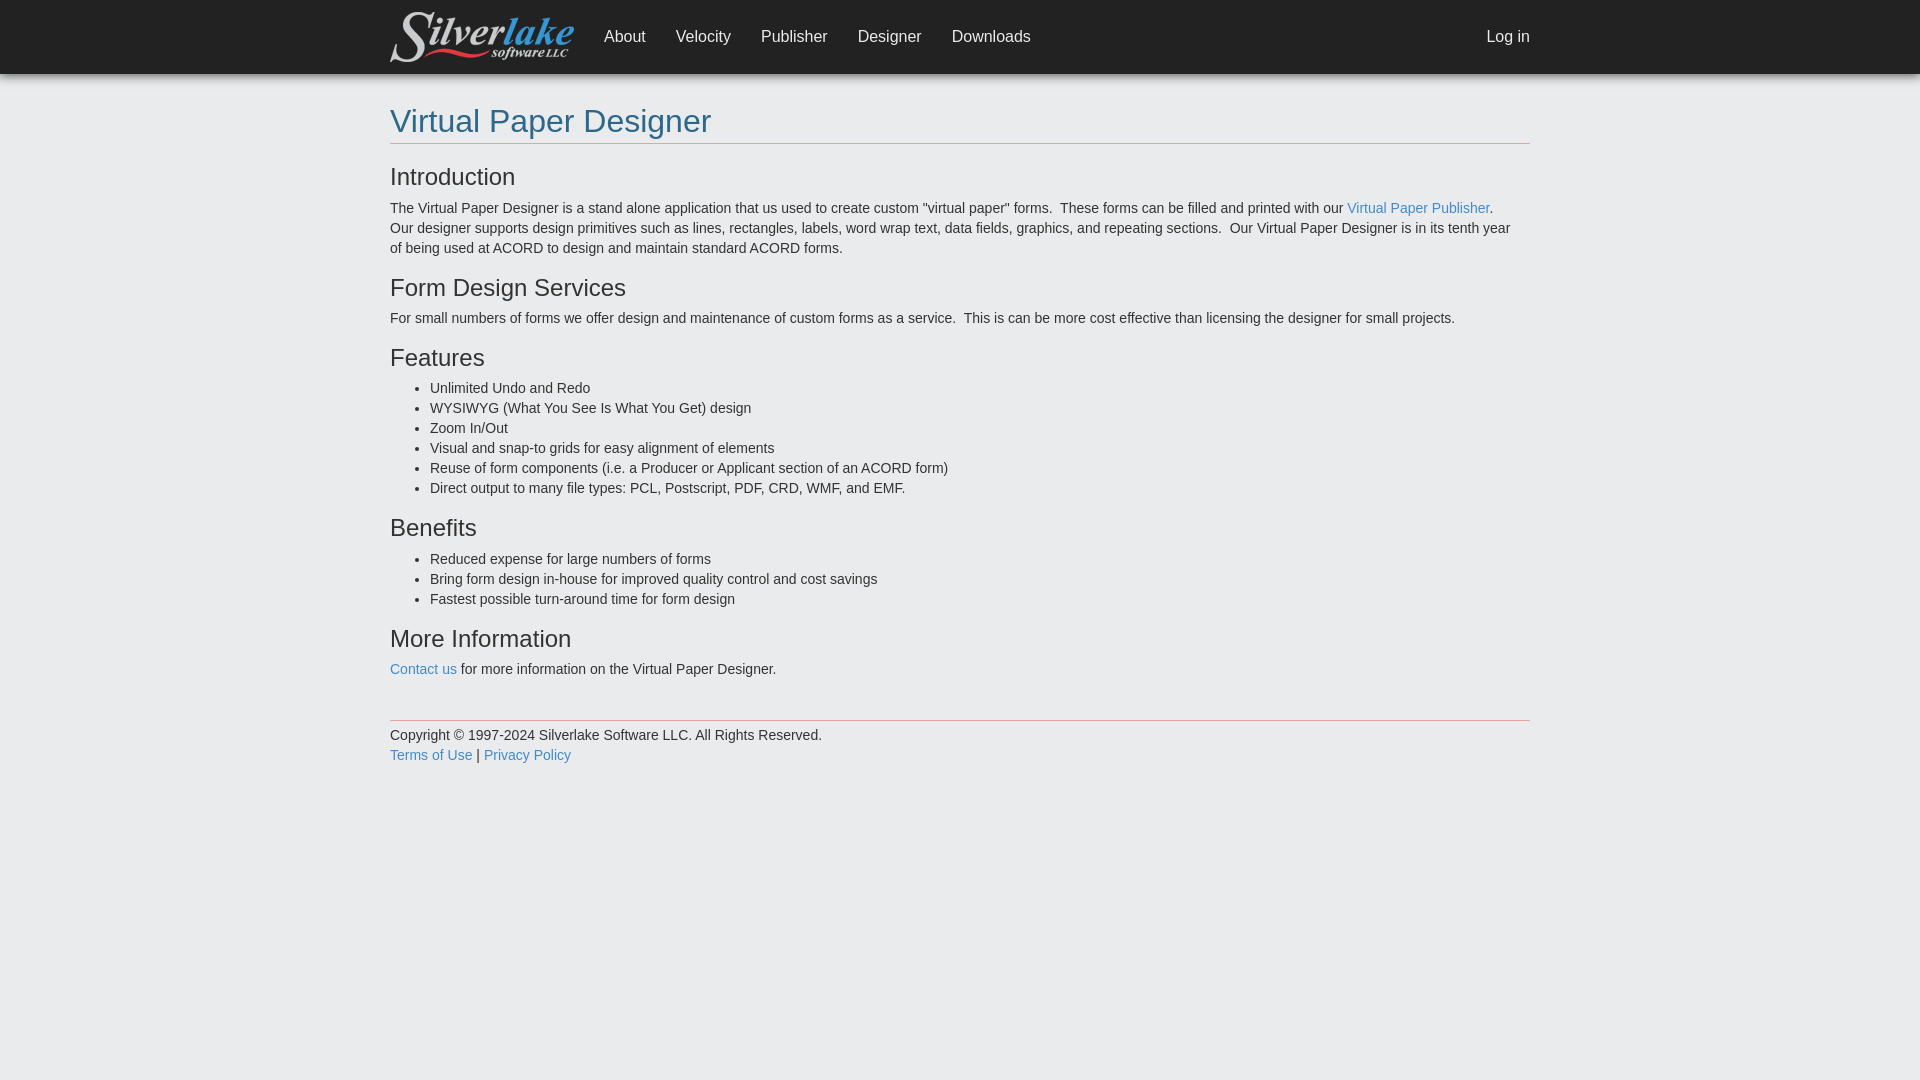 This screenshot has width=1920, height=1080. What do you see at coordinates (1418, 208) in the screenshot?
I see `Virtual Paper Publisher` at bounding box center [1418, 208].